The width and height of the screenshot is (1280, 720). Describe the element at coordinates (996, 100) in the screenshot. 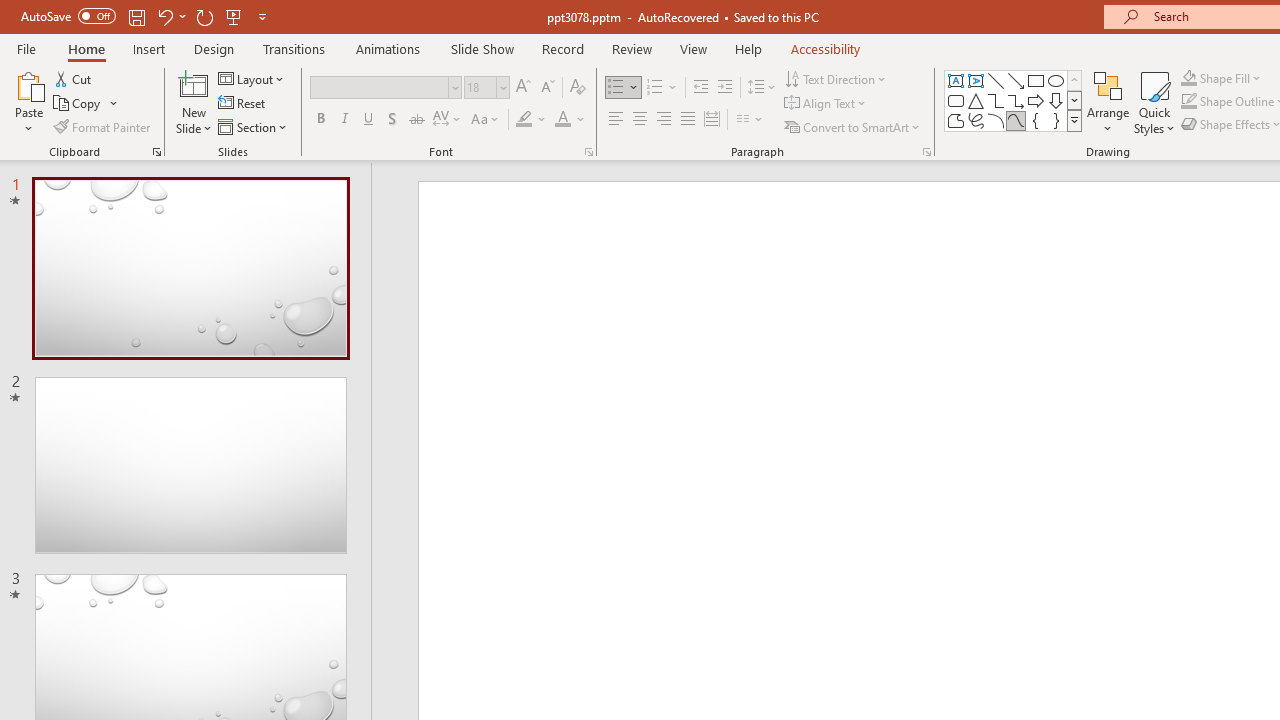

I see `Connector: Elbow` at that location.